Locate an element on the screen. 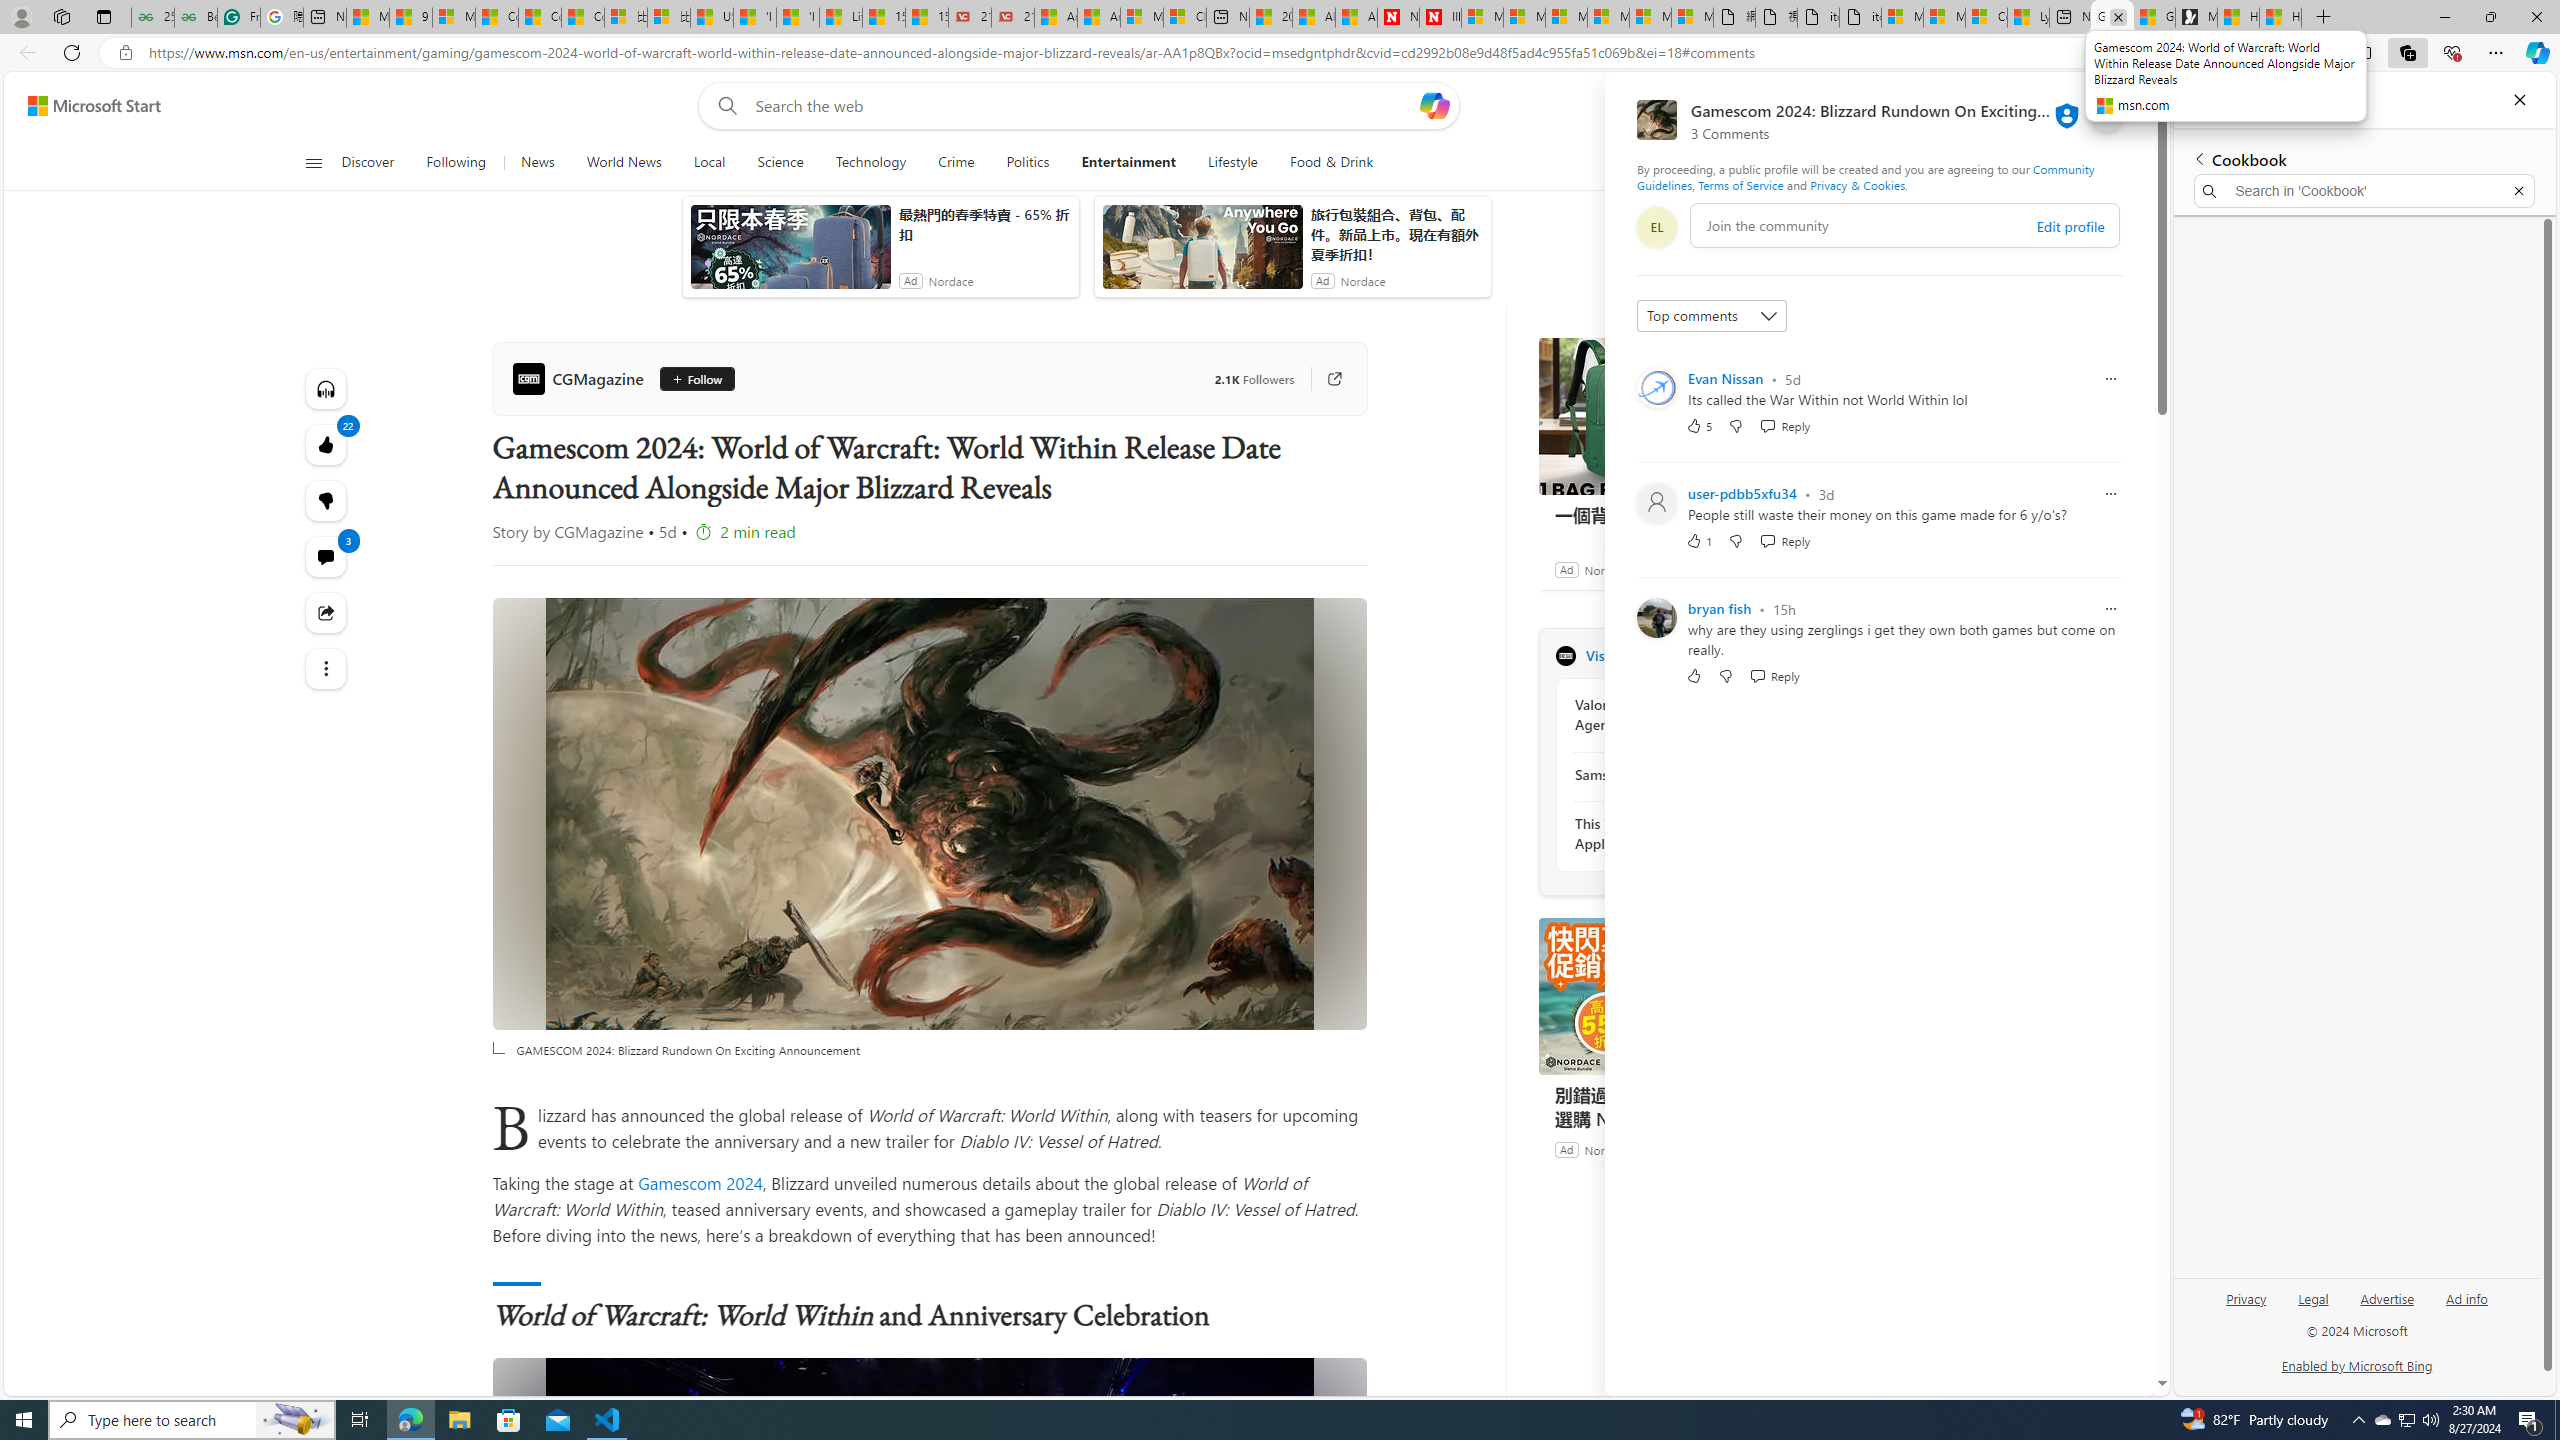 This screenshot has width=2560, height=1440. 22 Like is located at coordinates (324, 444).